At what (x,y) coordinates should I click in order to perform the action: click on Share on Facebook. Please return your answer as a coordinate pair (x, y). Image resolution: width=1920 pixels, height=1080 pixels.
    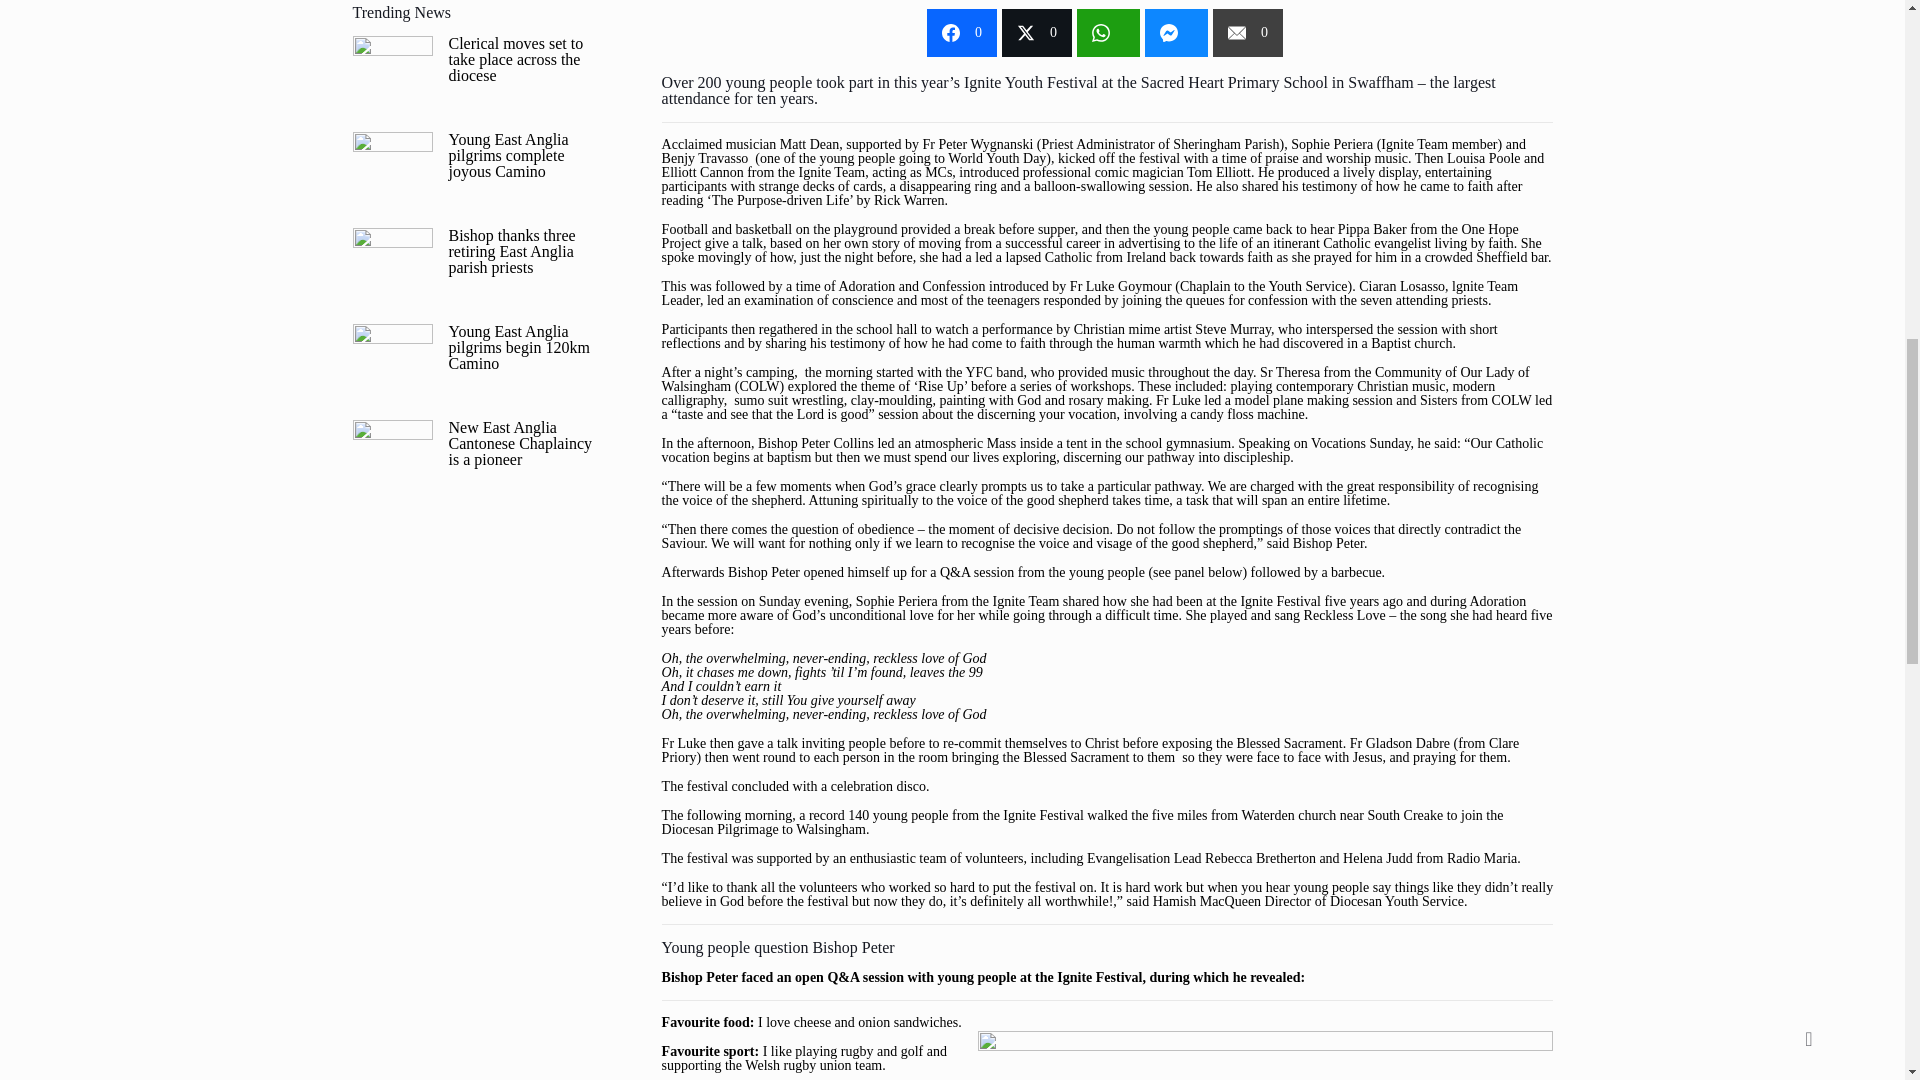
    Looking at the image, I should click on (962, 32).